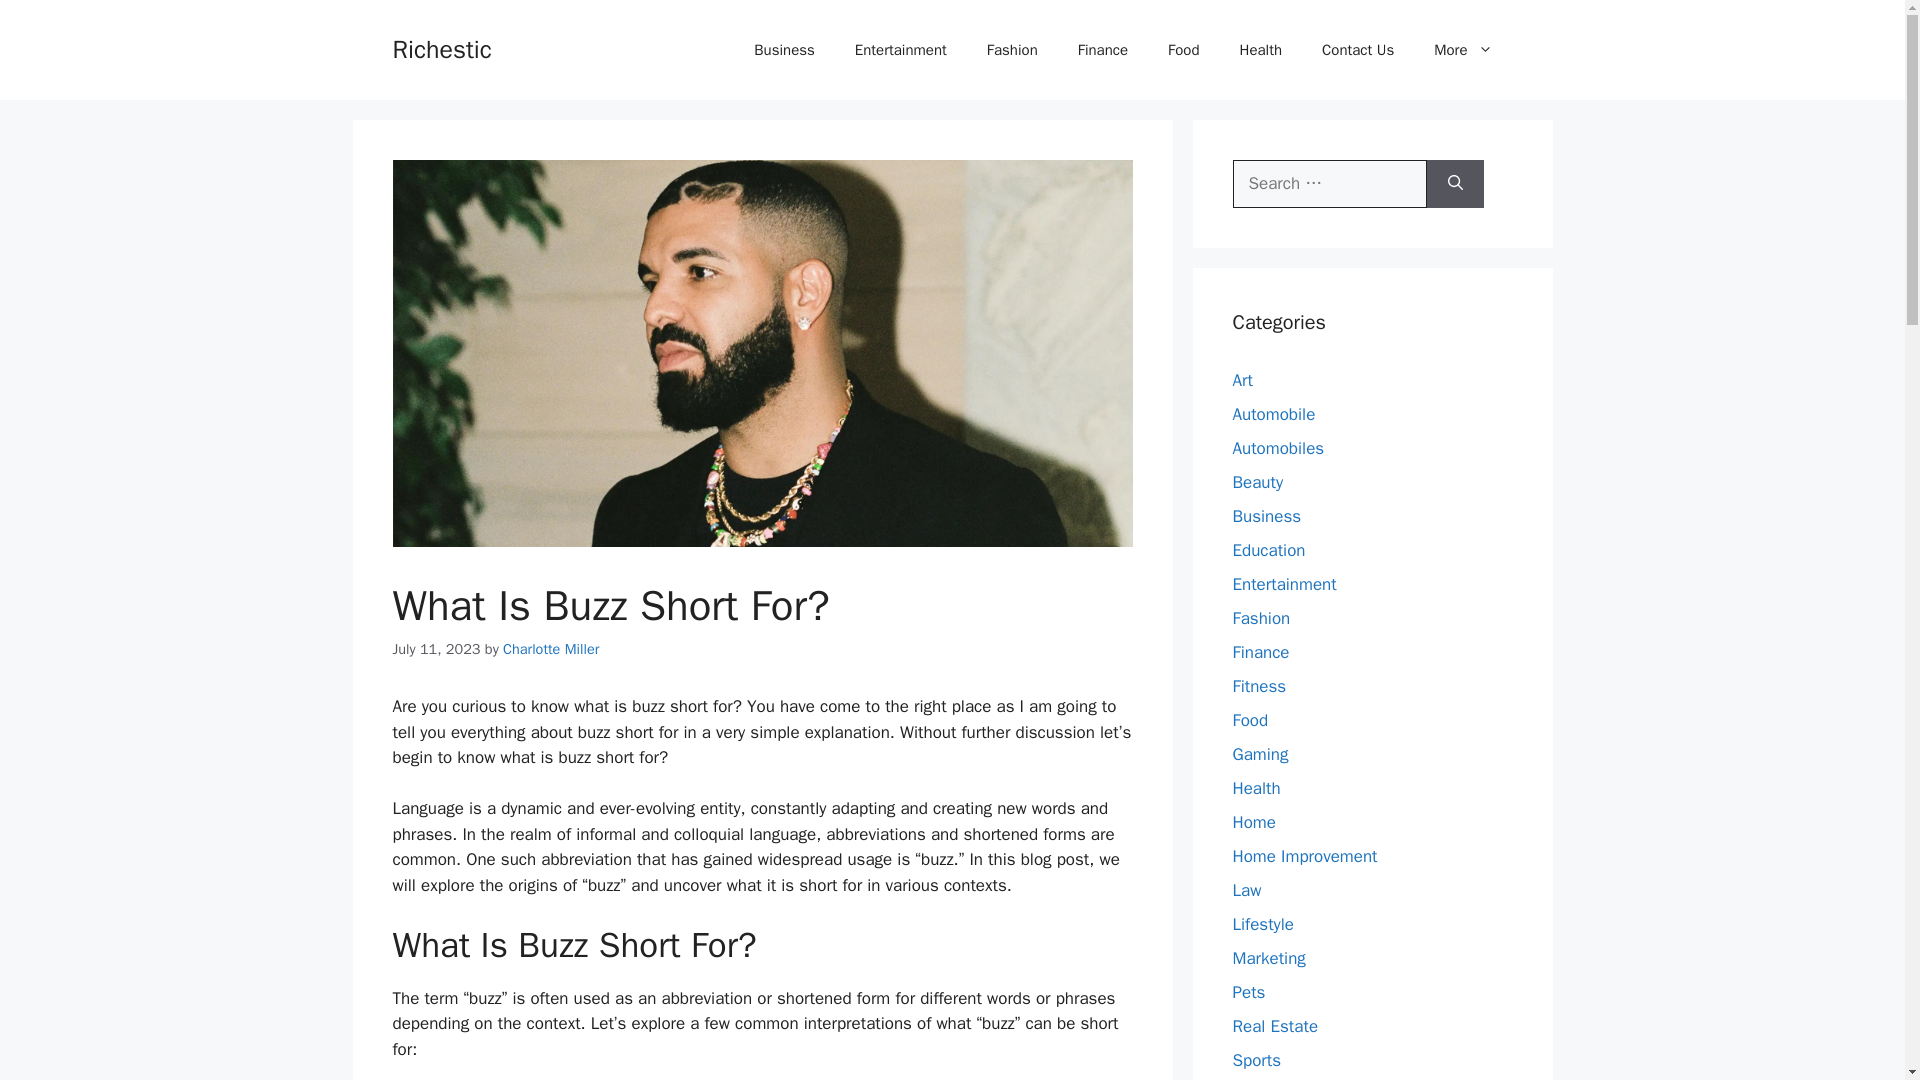  Describe the element at coordinates (1274, 414) in the screenshot. I see `Automobile` at that location.